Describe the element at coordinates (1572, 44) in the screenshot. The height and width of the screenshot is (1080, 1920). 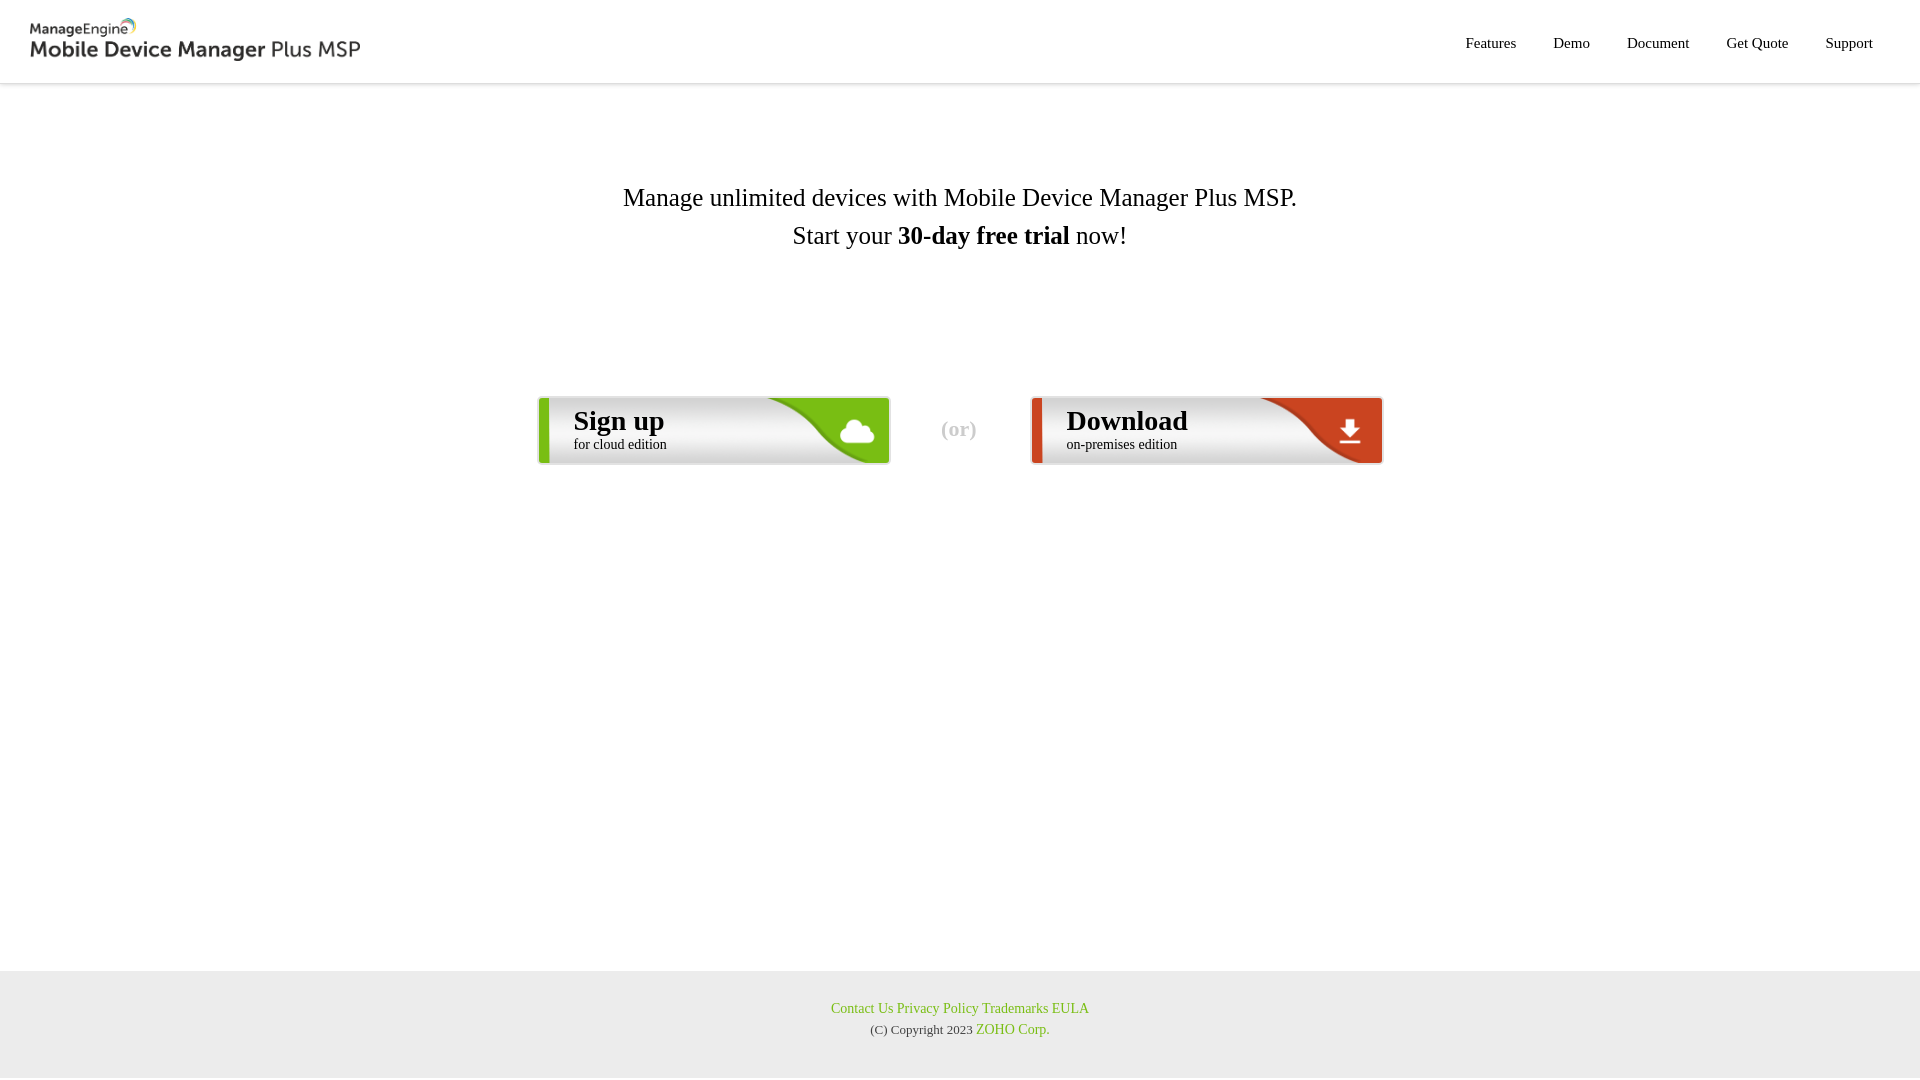
I see `Demo` at that location.